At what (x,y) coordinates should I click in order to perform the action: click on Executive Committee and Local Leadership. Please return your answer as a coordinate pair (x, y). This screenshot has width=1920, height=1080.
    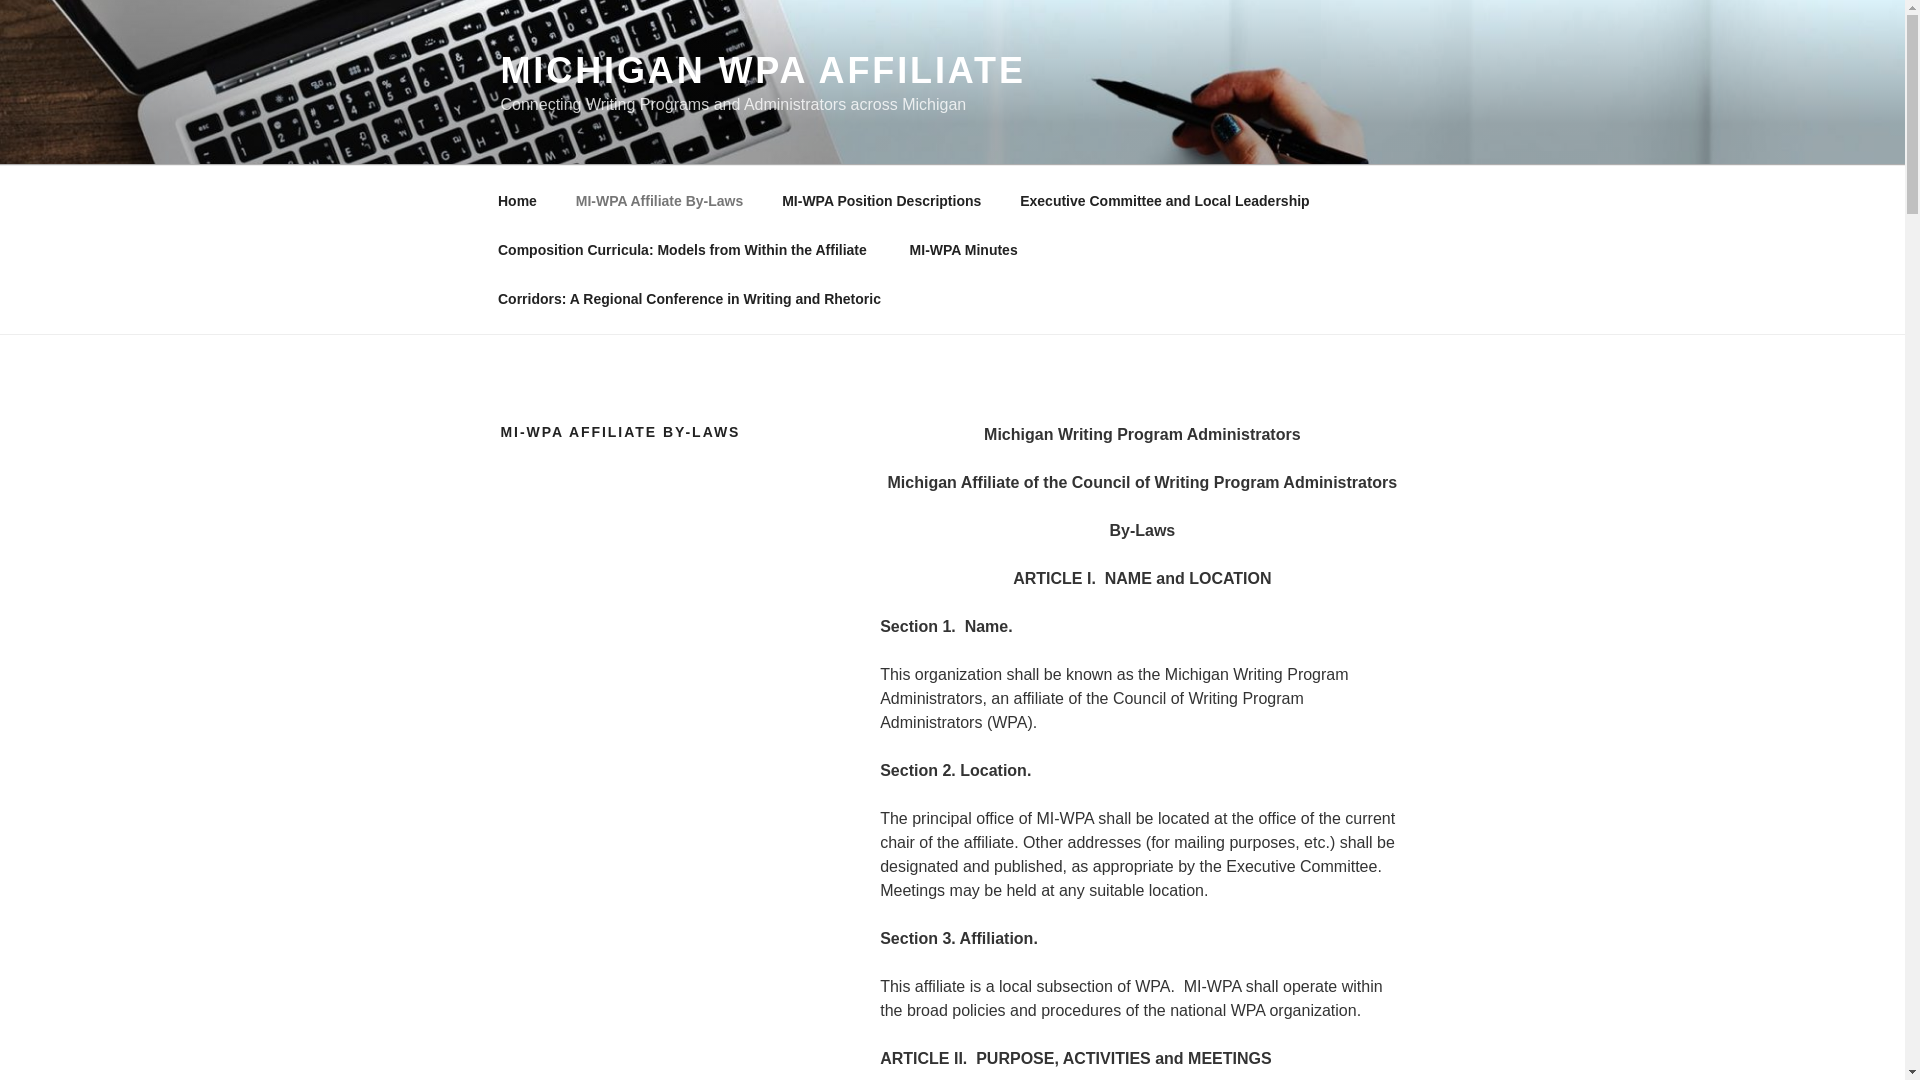
    Looking at the image, I should click on (1164, 200).